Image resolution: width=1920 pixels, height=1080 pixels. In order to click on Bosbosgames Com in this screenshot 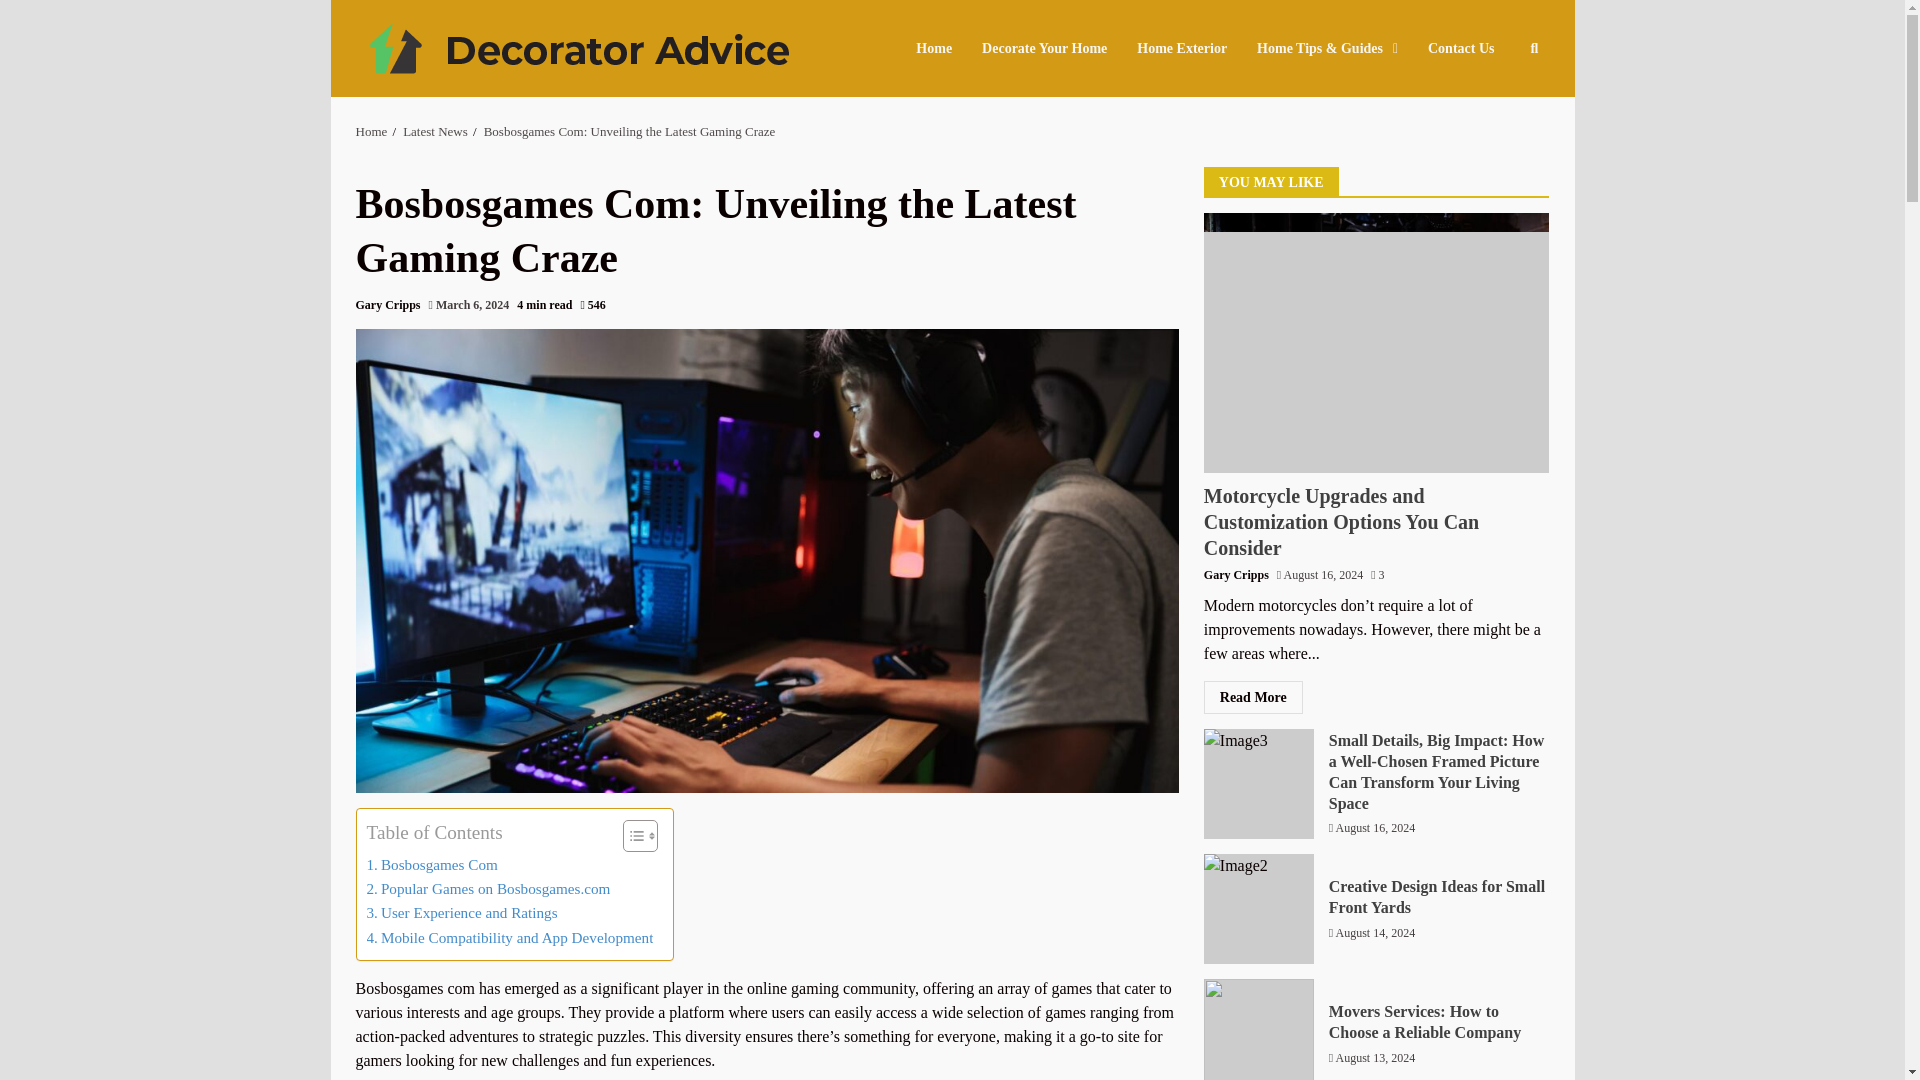, I will do `click(432, 864)`.